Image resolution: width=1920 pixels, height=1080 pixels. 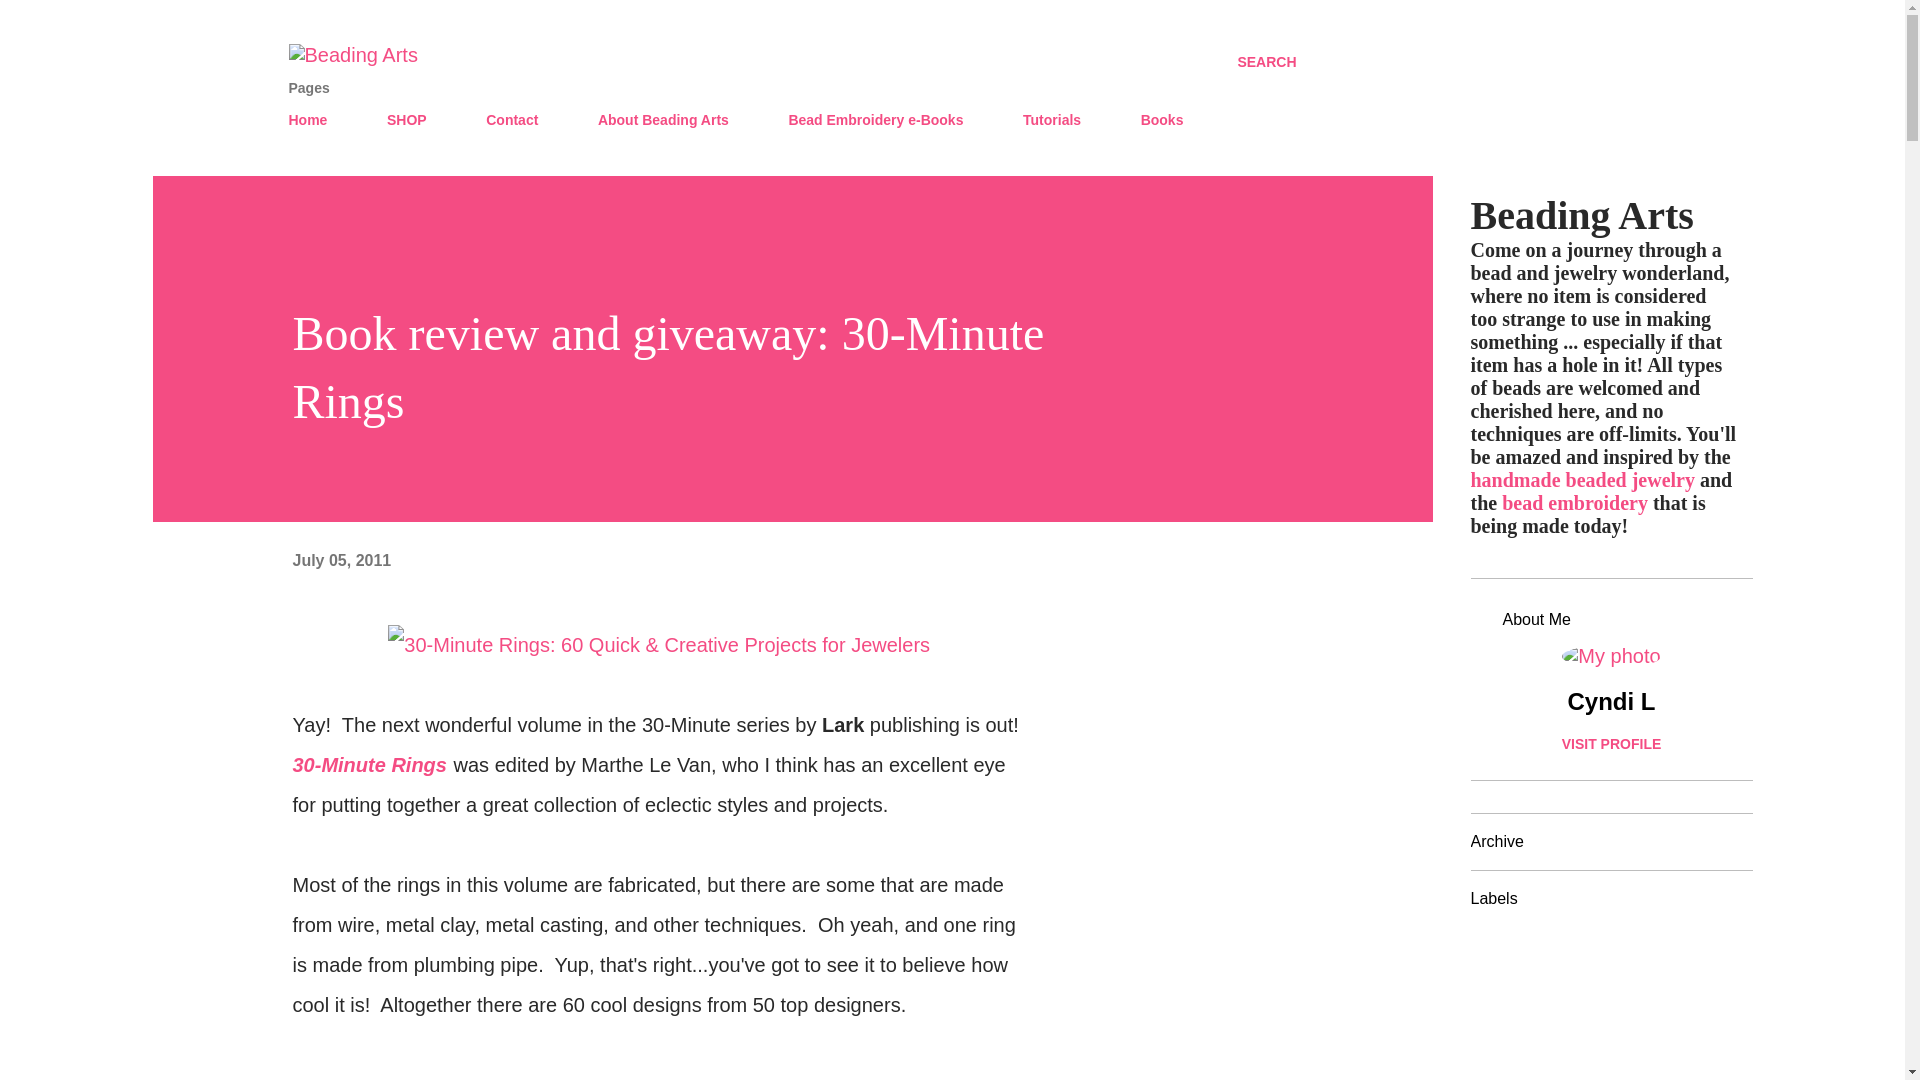 What do you see at coordinates (341, 560) in the screenshot?
I see `permanent link` at bounding box center [341, 560].